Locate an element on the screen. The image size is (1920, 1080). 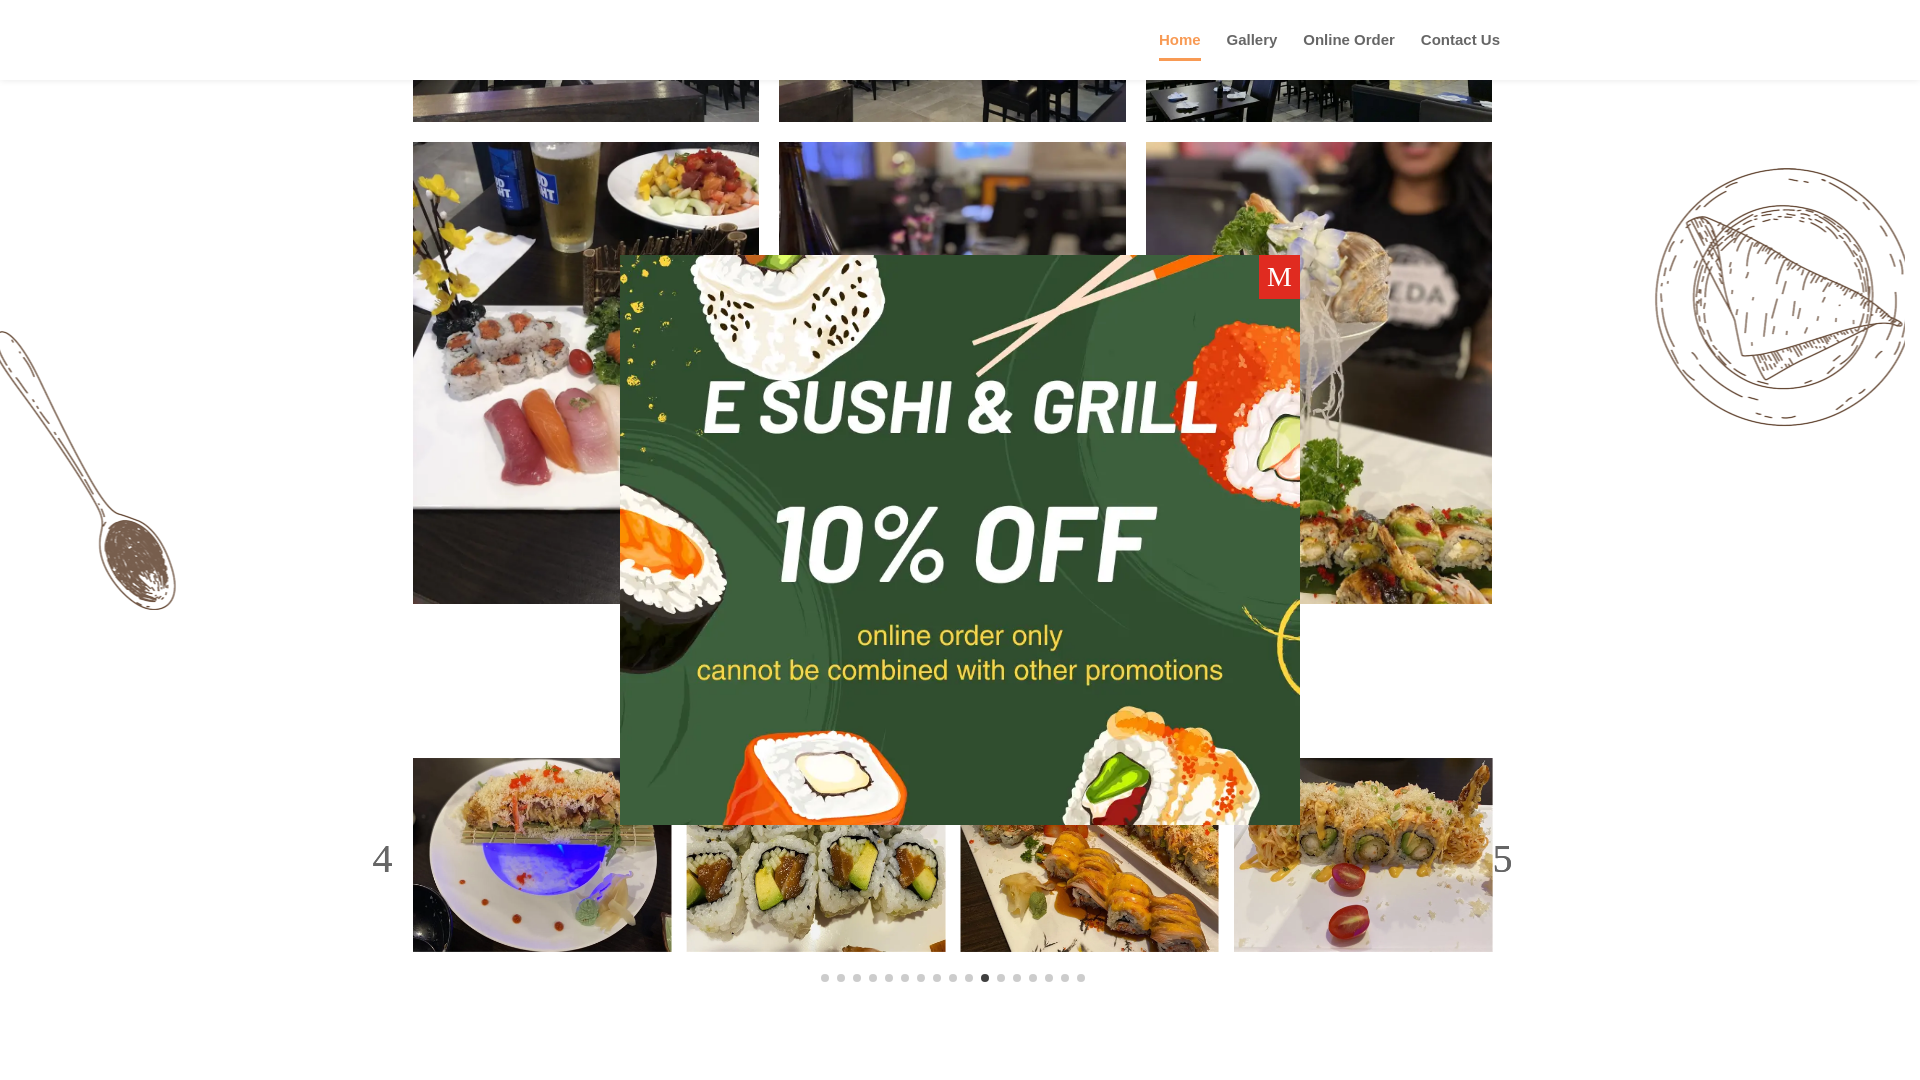
106 is located at coordinates (1320, 61).